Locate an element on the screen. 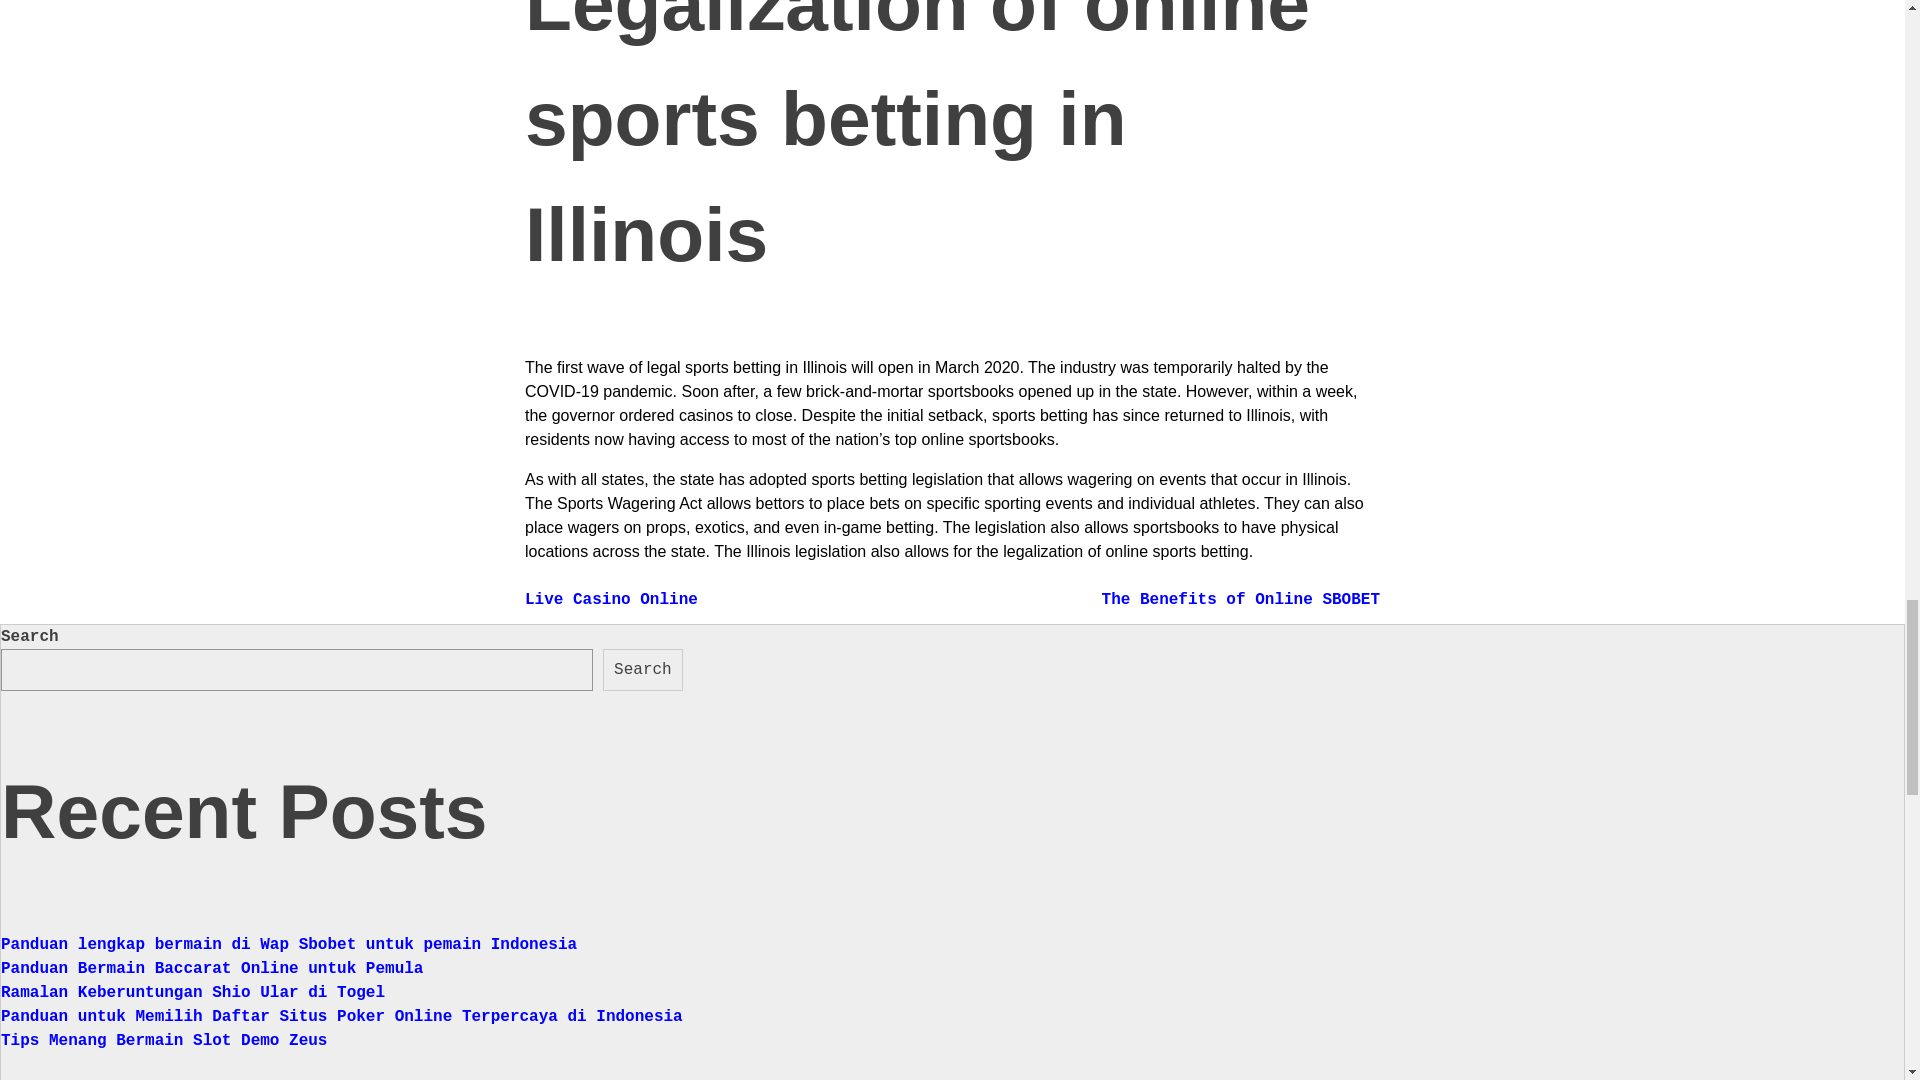 The image size is (1920, 1080). Live Casino Online is located at coordinates (611, 600).